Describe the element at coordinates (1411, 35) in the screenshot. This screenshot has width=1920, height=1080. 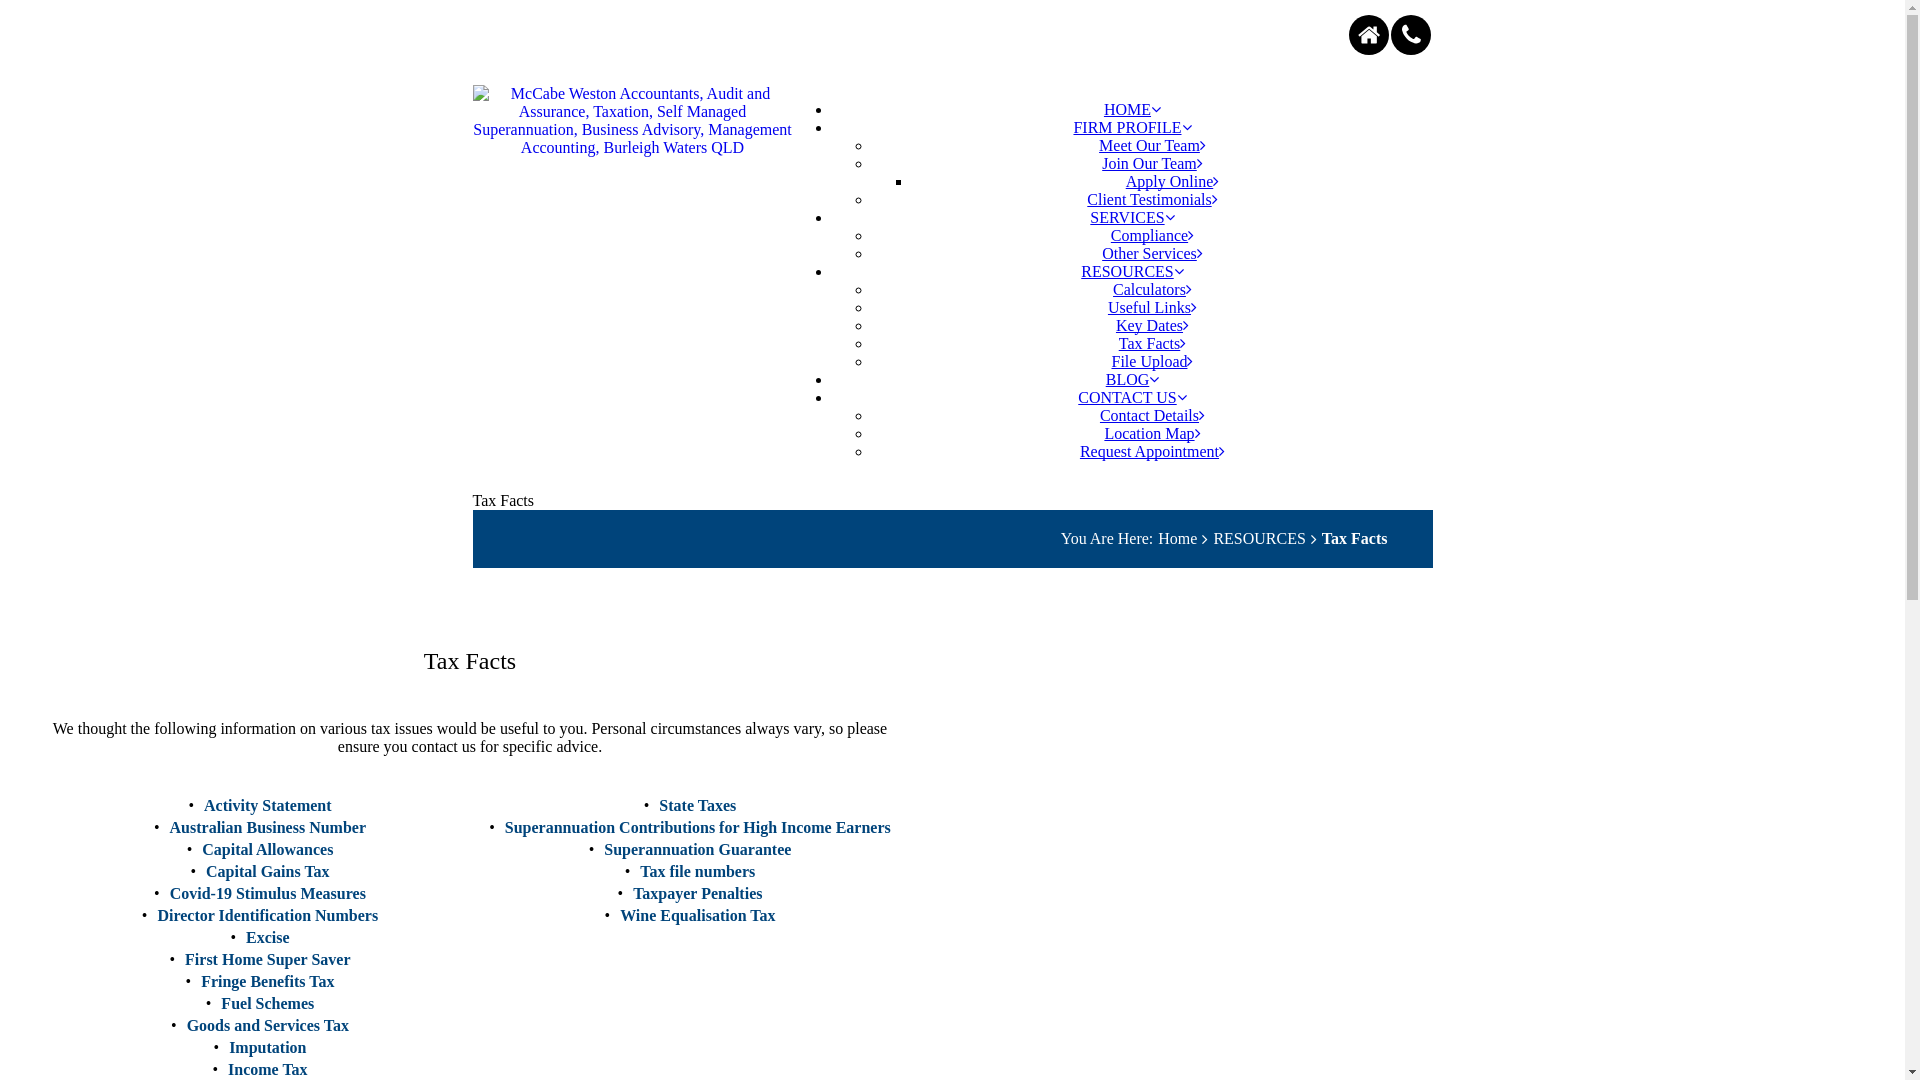
I see `contact_us` at that location.